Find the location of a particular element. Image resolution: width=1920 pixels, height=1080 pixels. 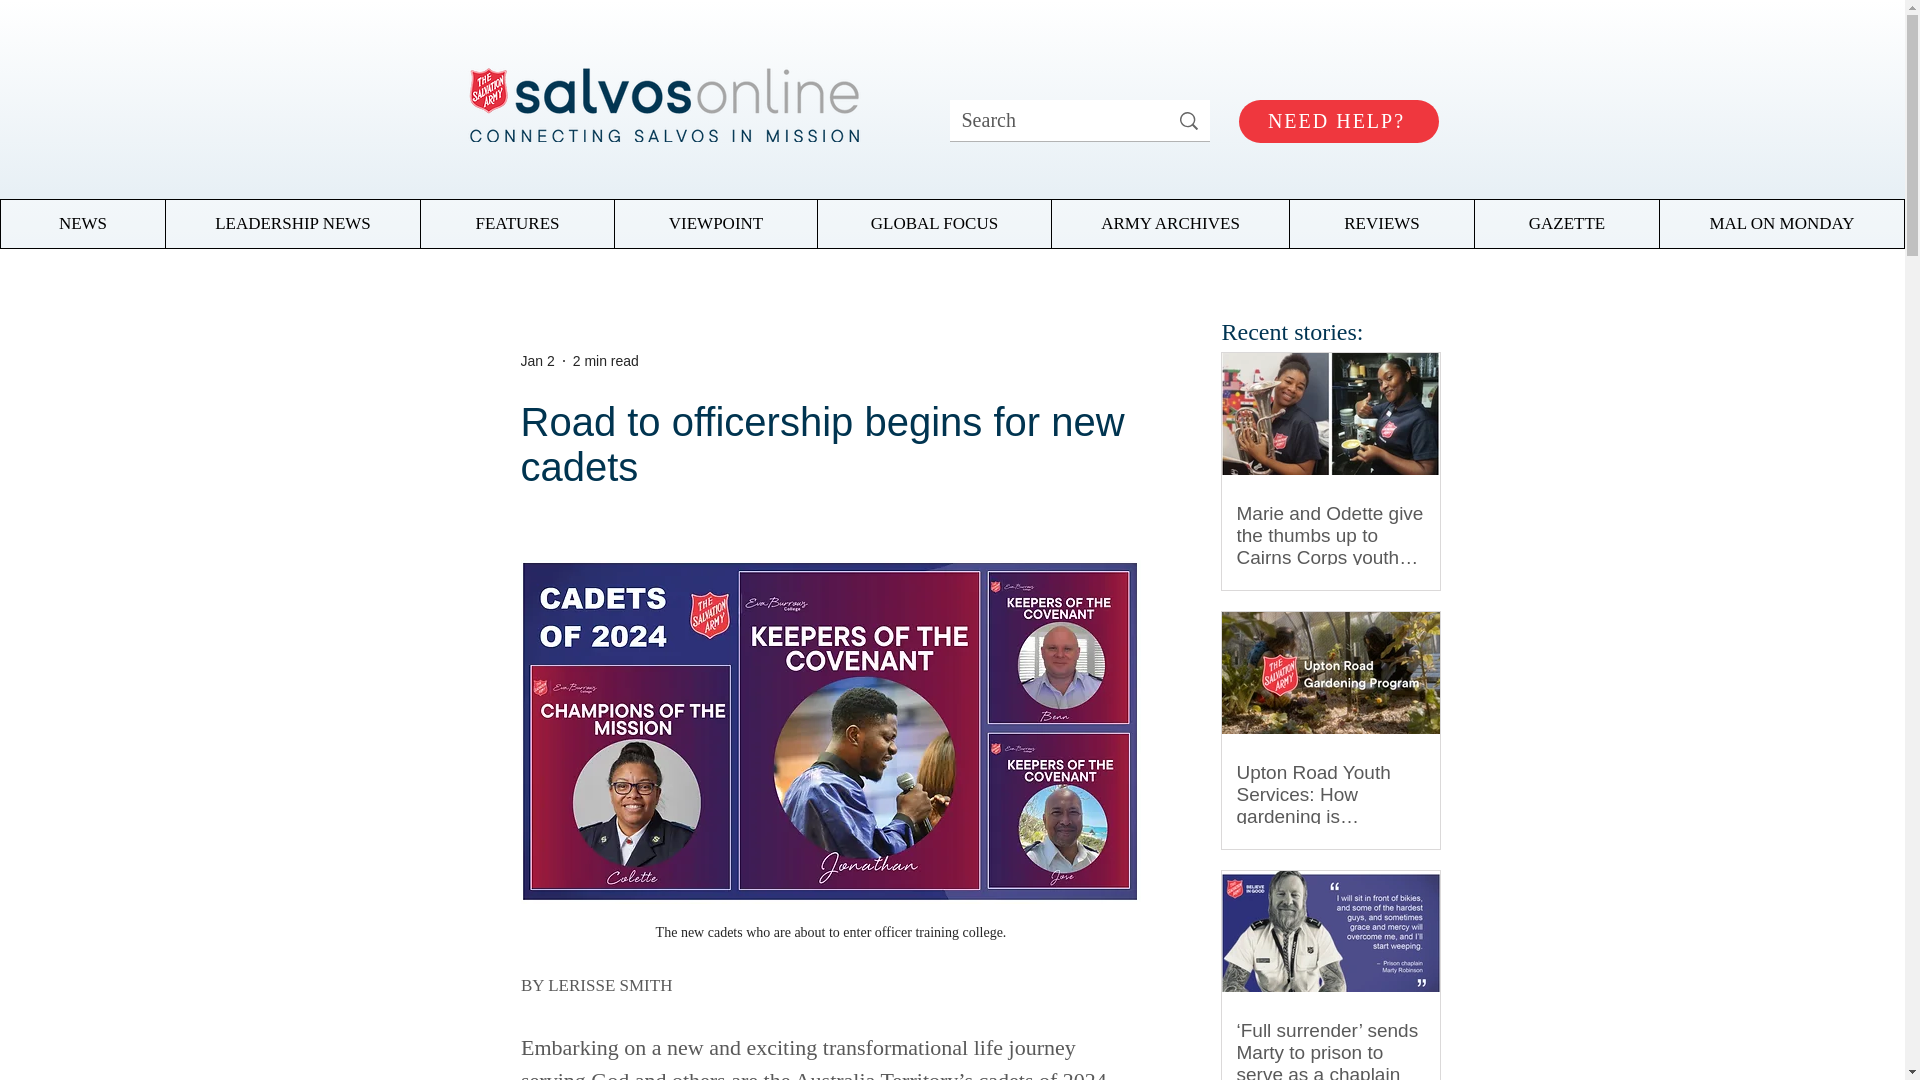

GLOBAL FOCUS is located at coordinates (934, 224).